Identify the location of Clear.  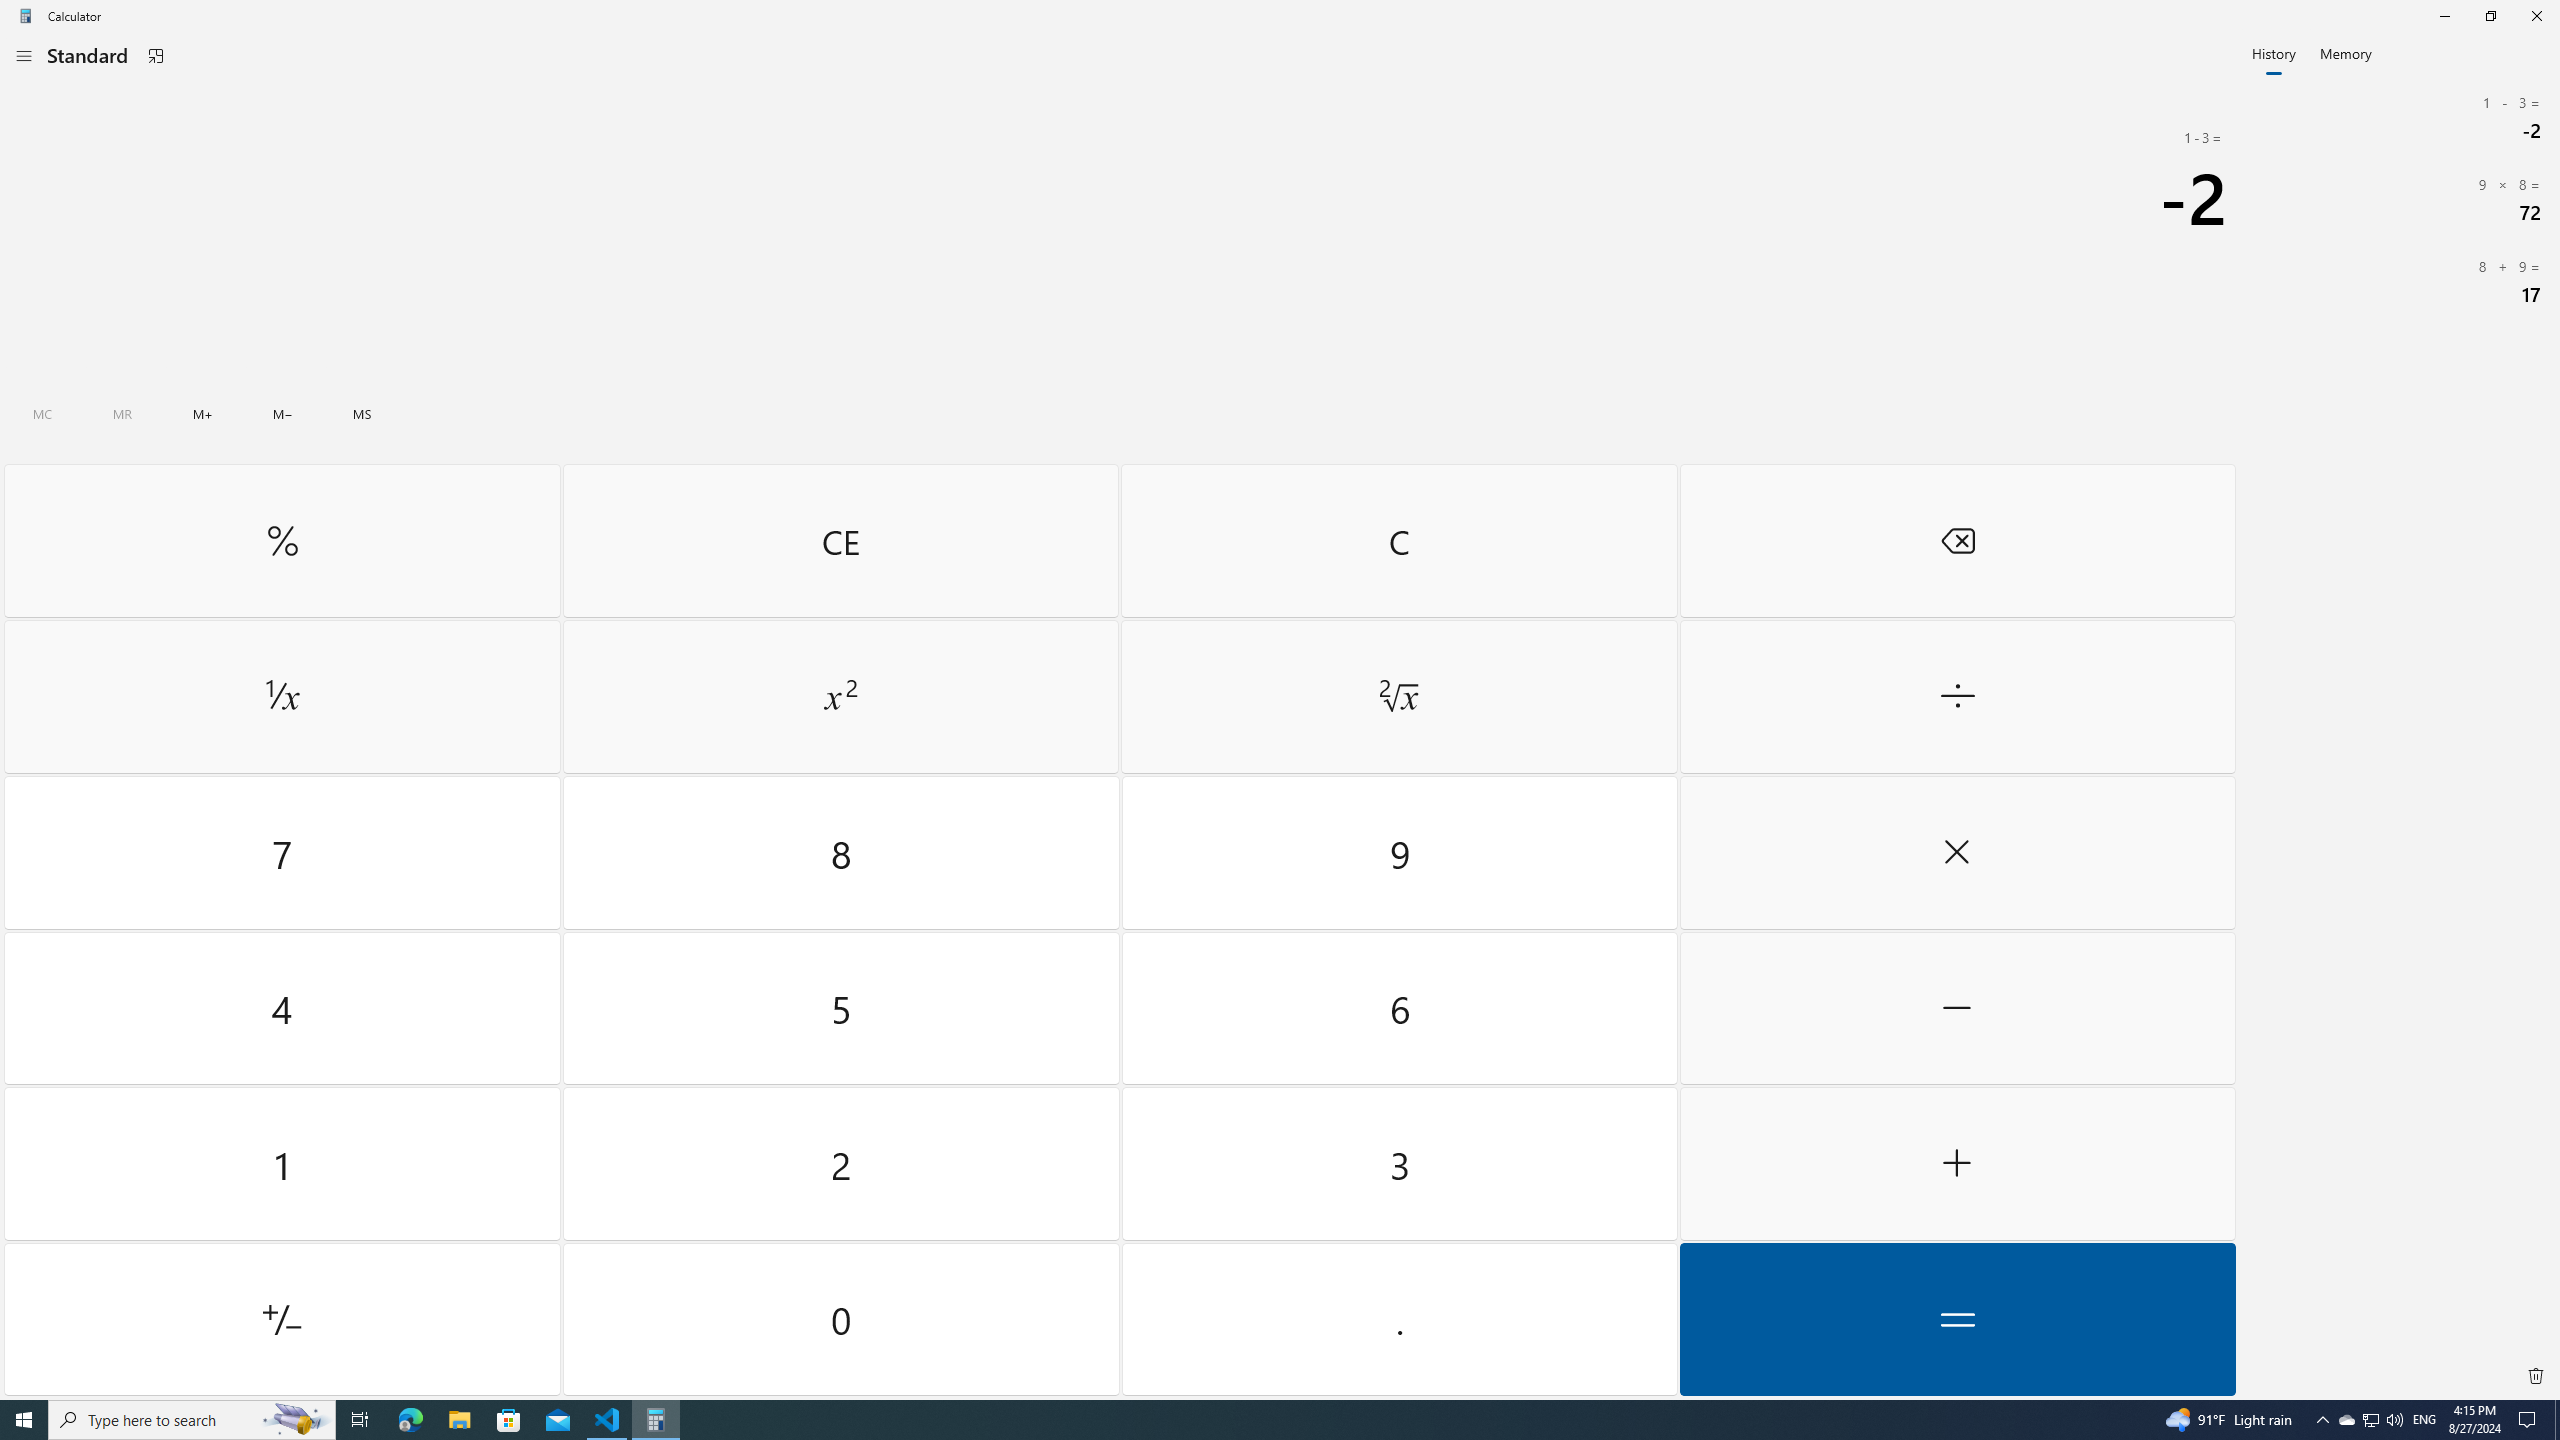
(192, 1420).